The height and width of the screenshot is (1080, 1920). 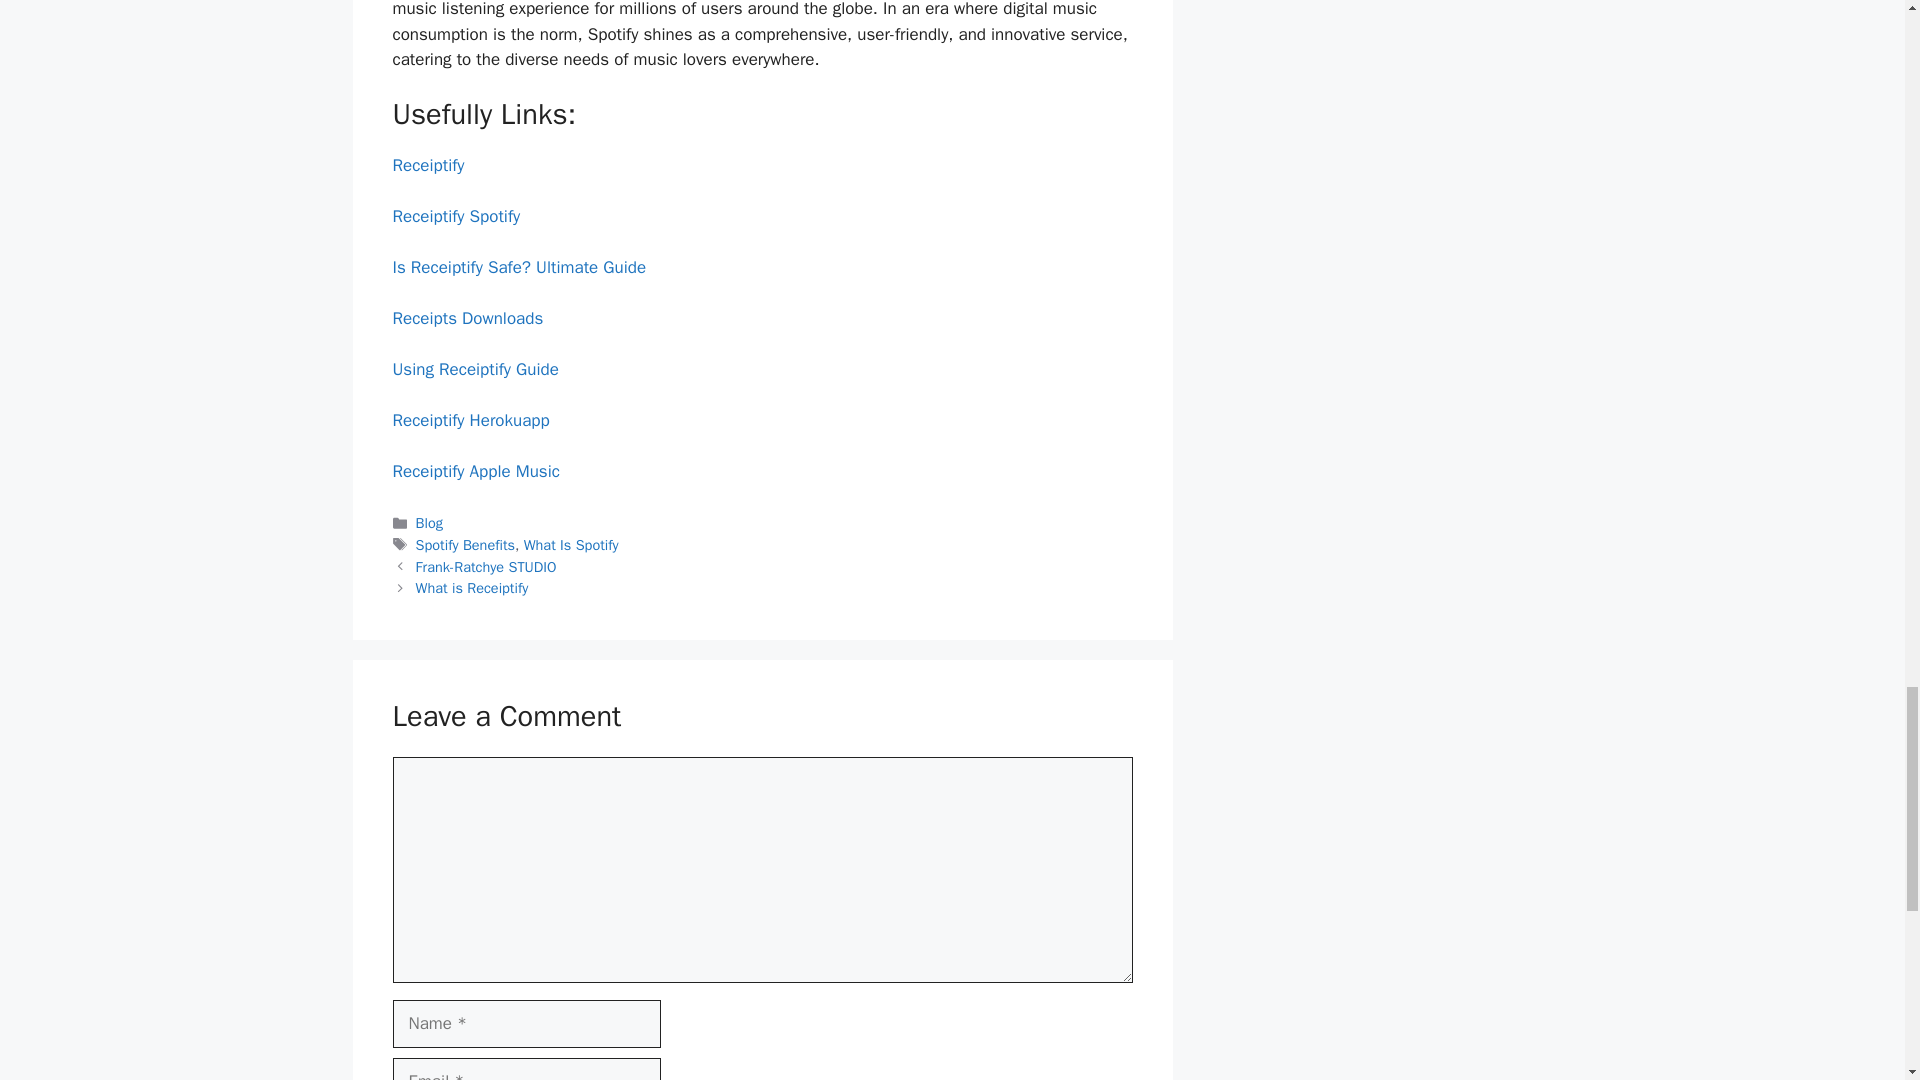 What do you see at coordinates (456, 216) in the screenshot?
I see `Receiptify Spotify` at bounding box center [456, 216].